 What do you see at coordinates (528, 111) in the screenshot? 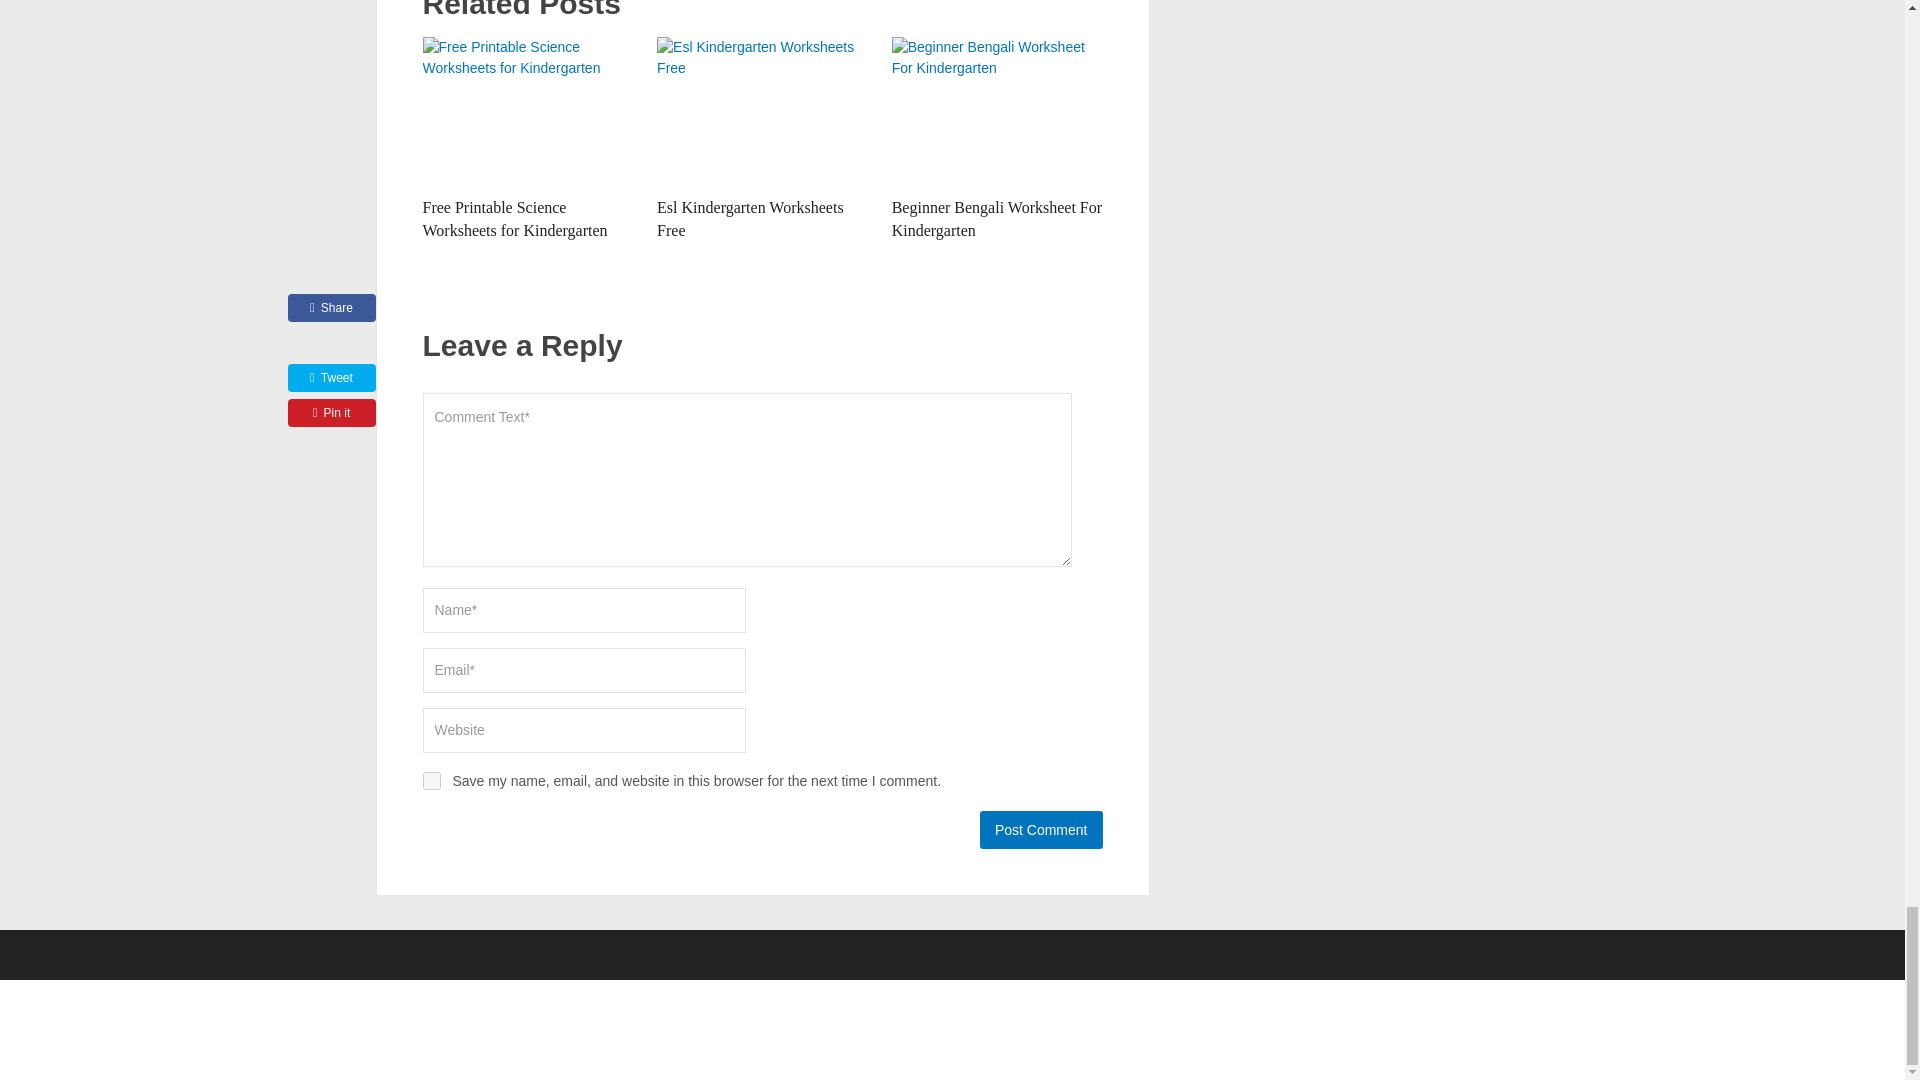
I see `Free Printable Science Worksheets for Kindergarten` at bounding box center [528, 111].